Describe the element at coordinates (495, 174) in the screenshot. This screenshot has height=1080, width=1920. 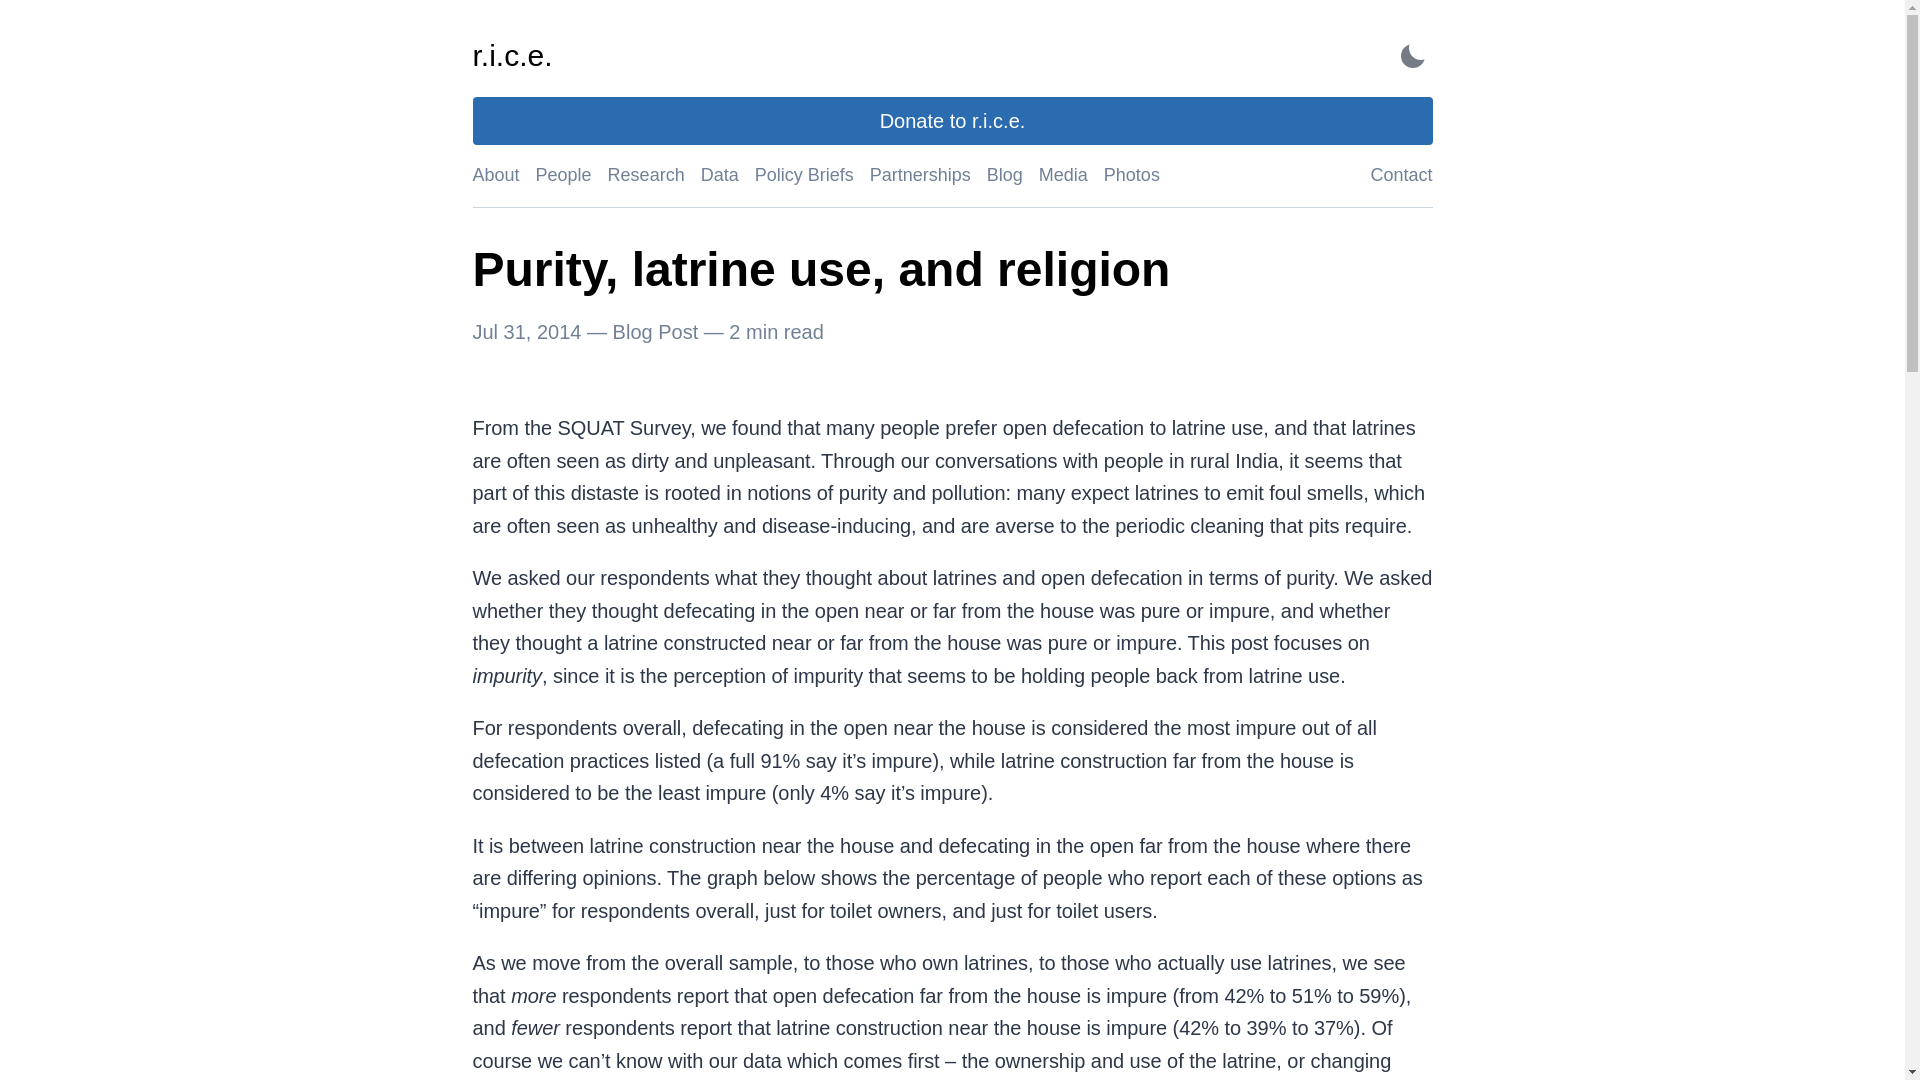
I see `About` at that location.